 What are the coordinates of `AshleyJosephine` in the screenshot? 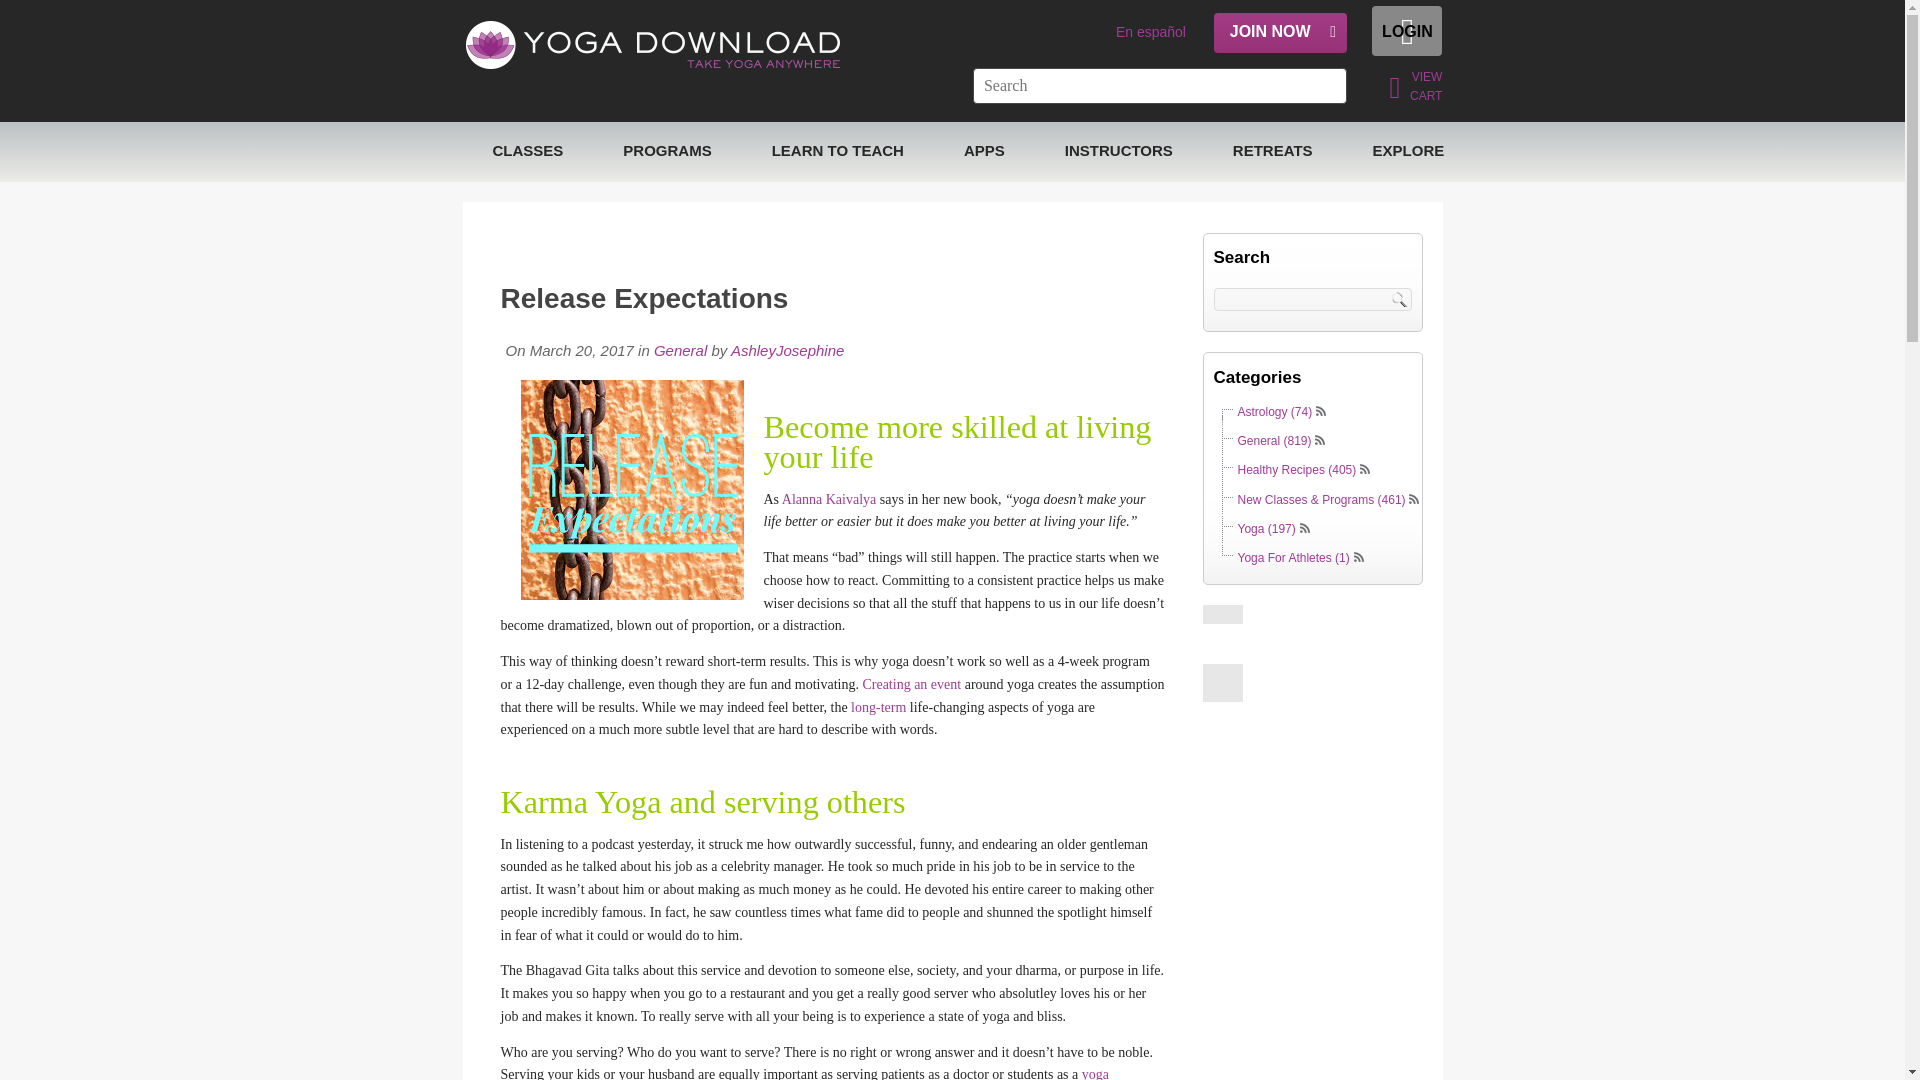 It's located at (786, 350).